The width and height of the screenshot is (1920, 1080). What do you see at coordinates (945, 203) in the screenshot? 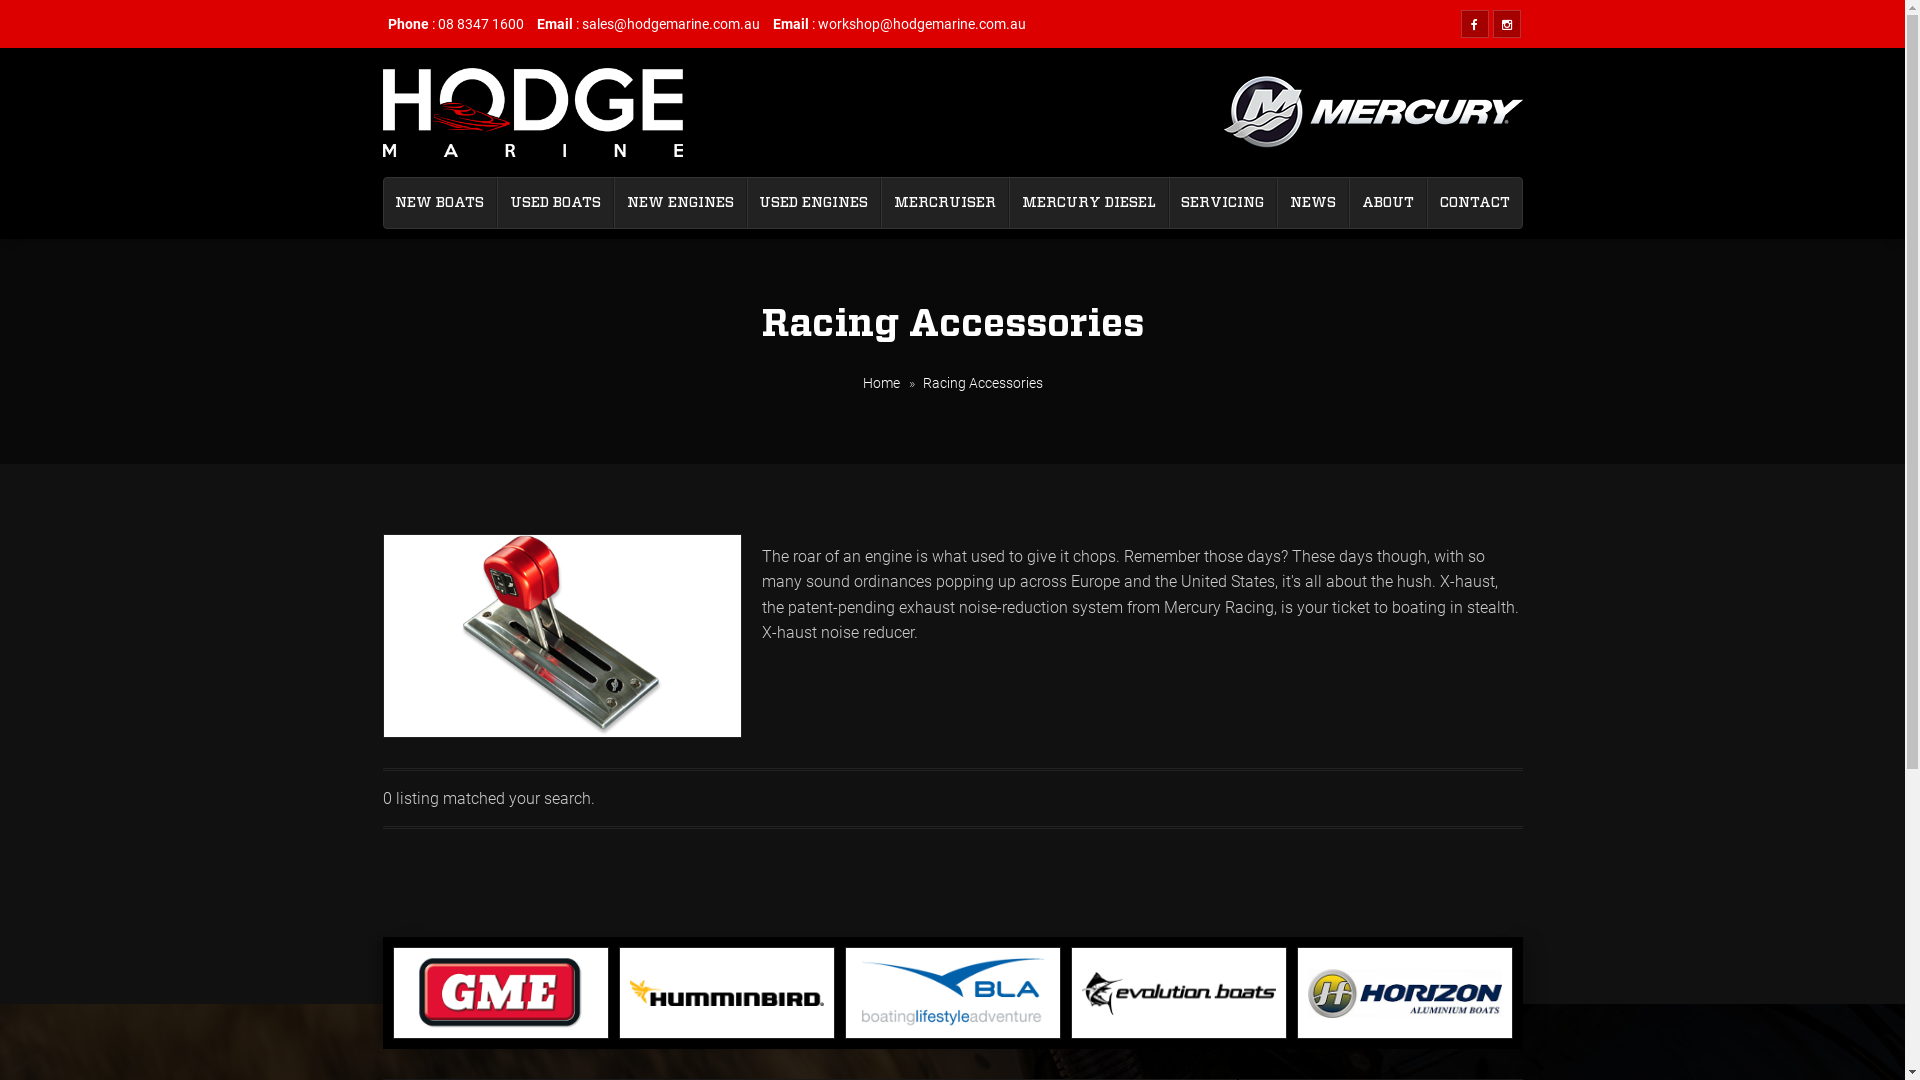
I see `MERCRUISER` at bounding box center [945, 203].